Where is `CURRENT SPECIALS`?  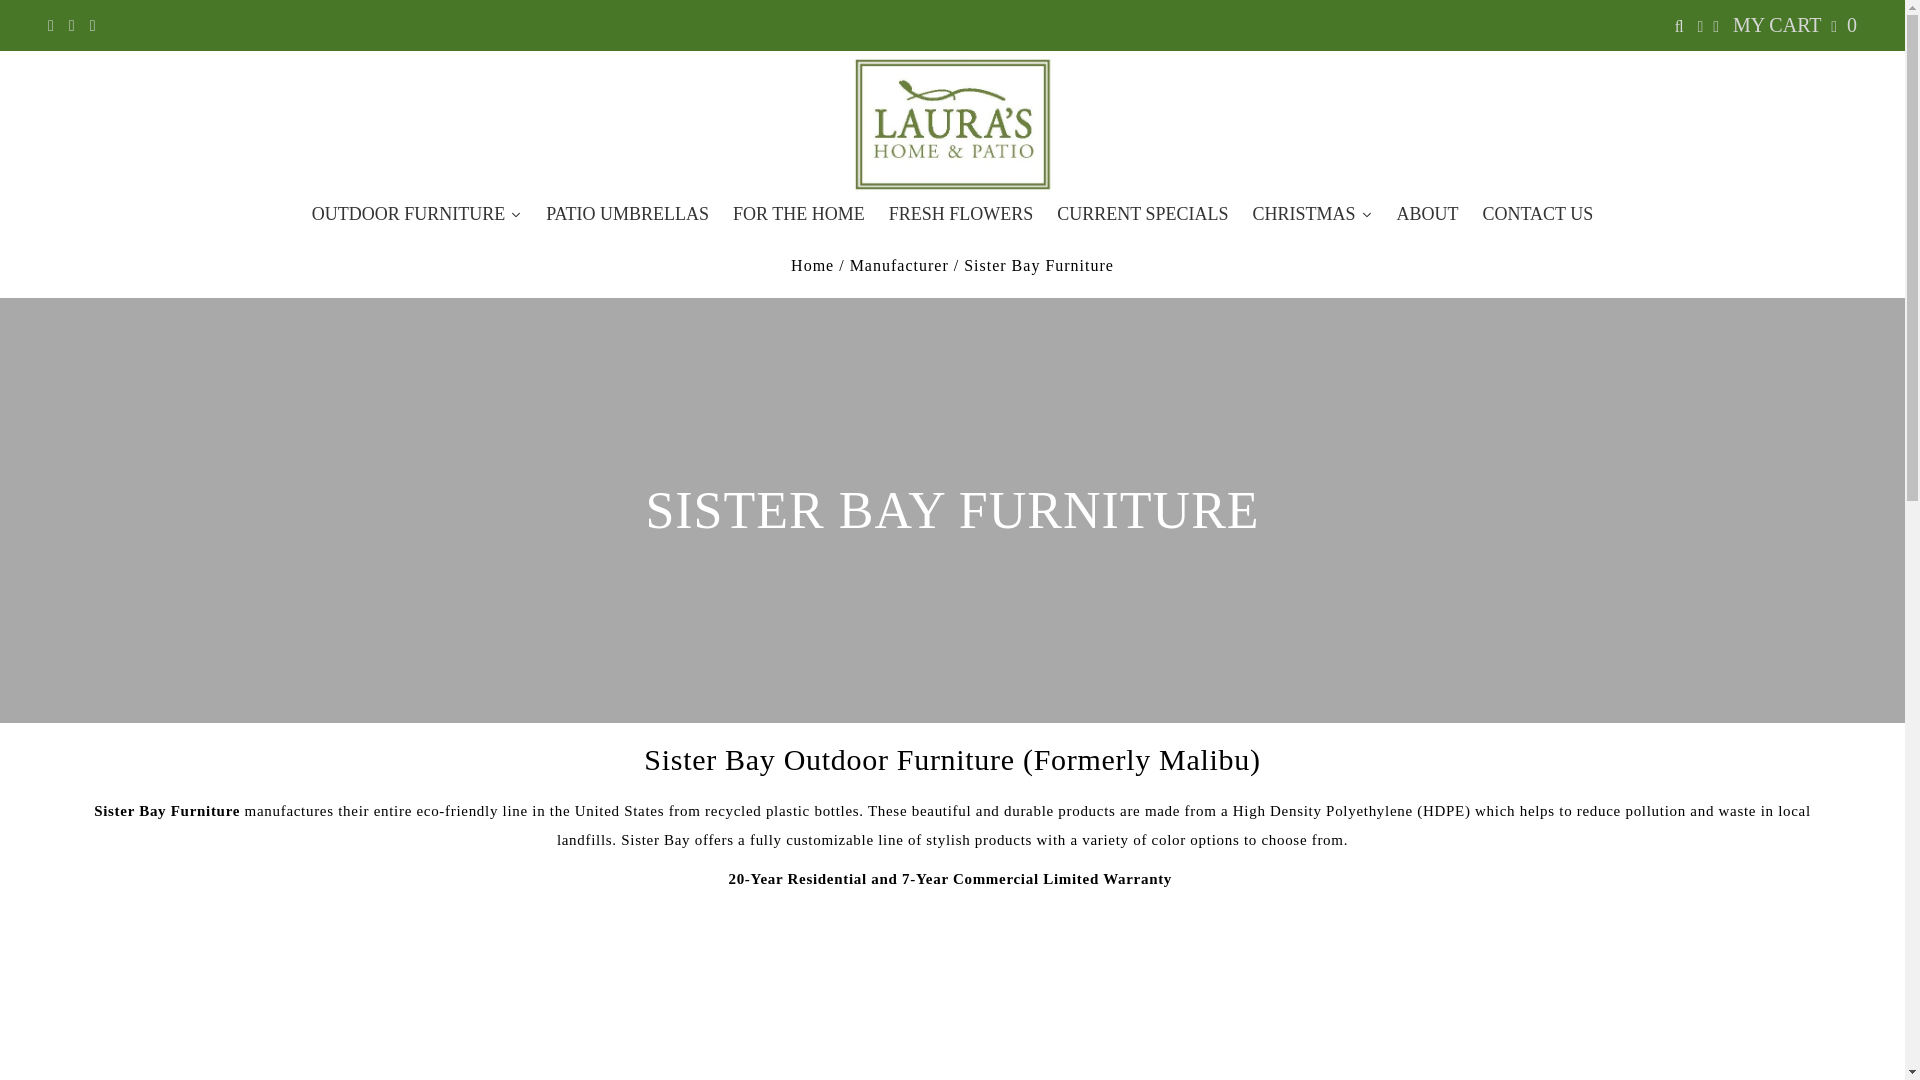
CURRENT SPECIALS is located at coordinates (1142, 214).